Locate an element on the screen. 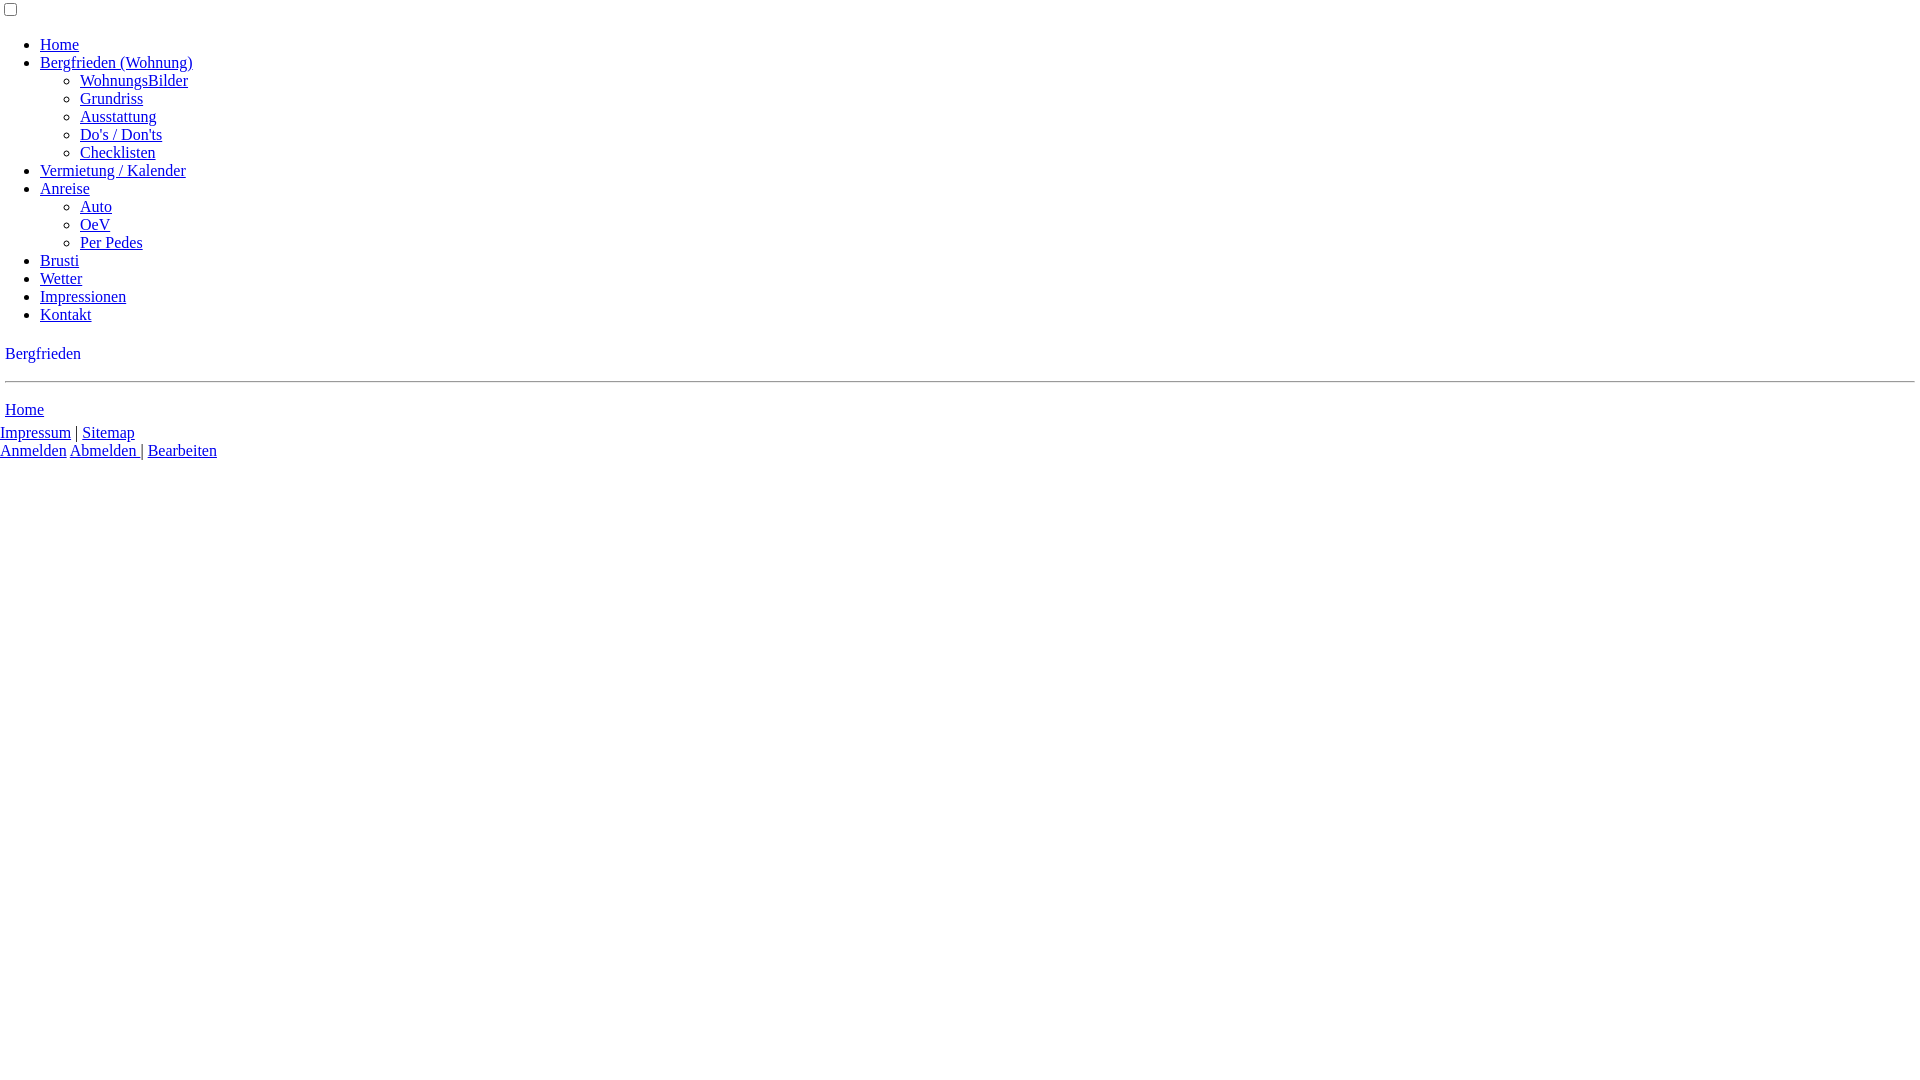 The image size is (1920, 1080). Home is located at coordinates (24, 410).